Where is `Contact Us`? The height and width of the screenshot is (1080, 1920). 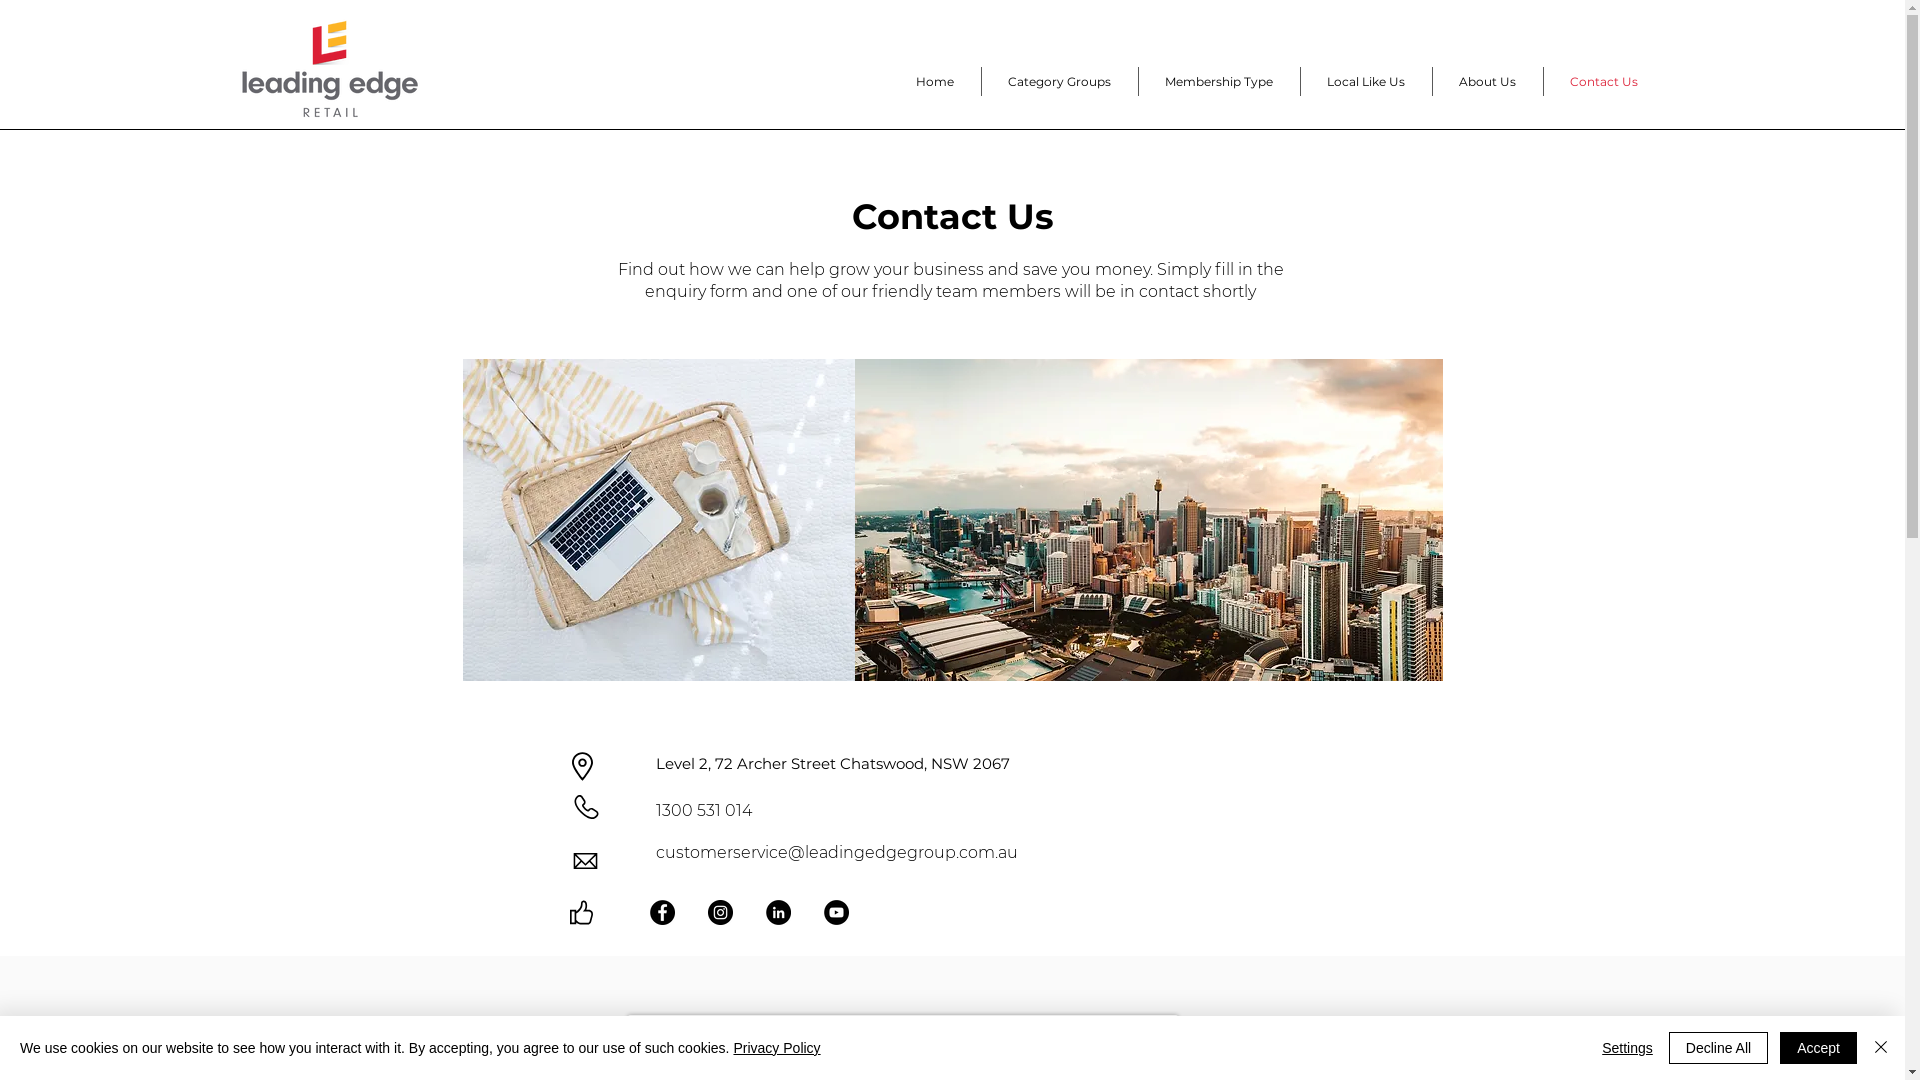
Contact Us is located at coordinates (1604, 82).